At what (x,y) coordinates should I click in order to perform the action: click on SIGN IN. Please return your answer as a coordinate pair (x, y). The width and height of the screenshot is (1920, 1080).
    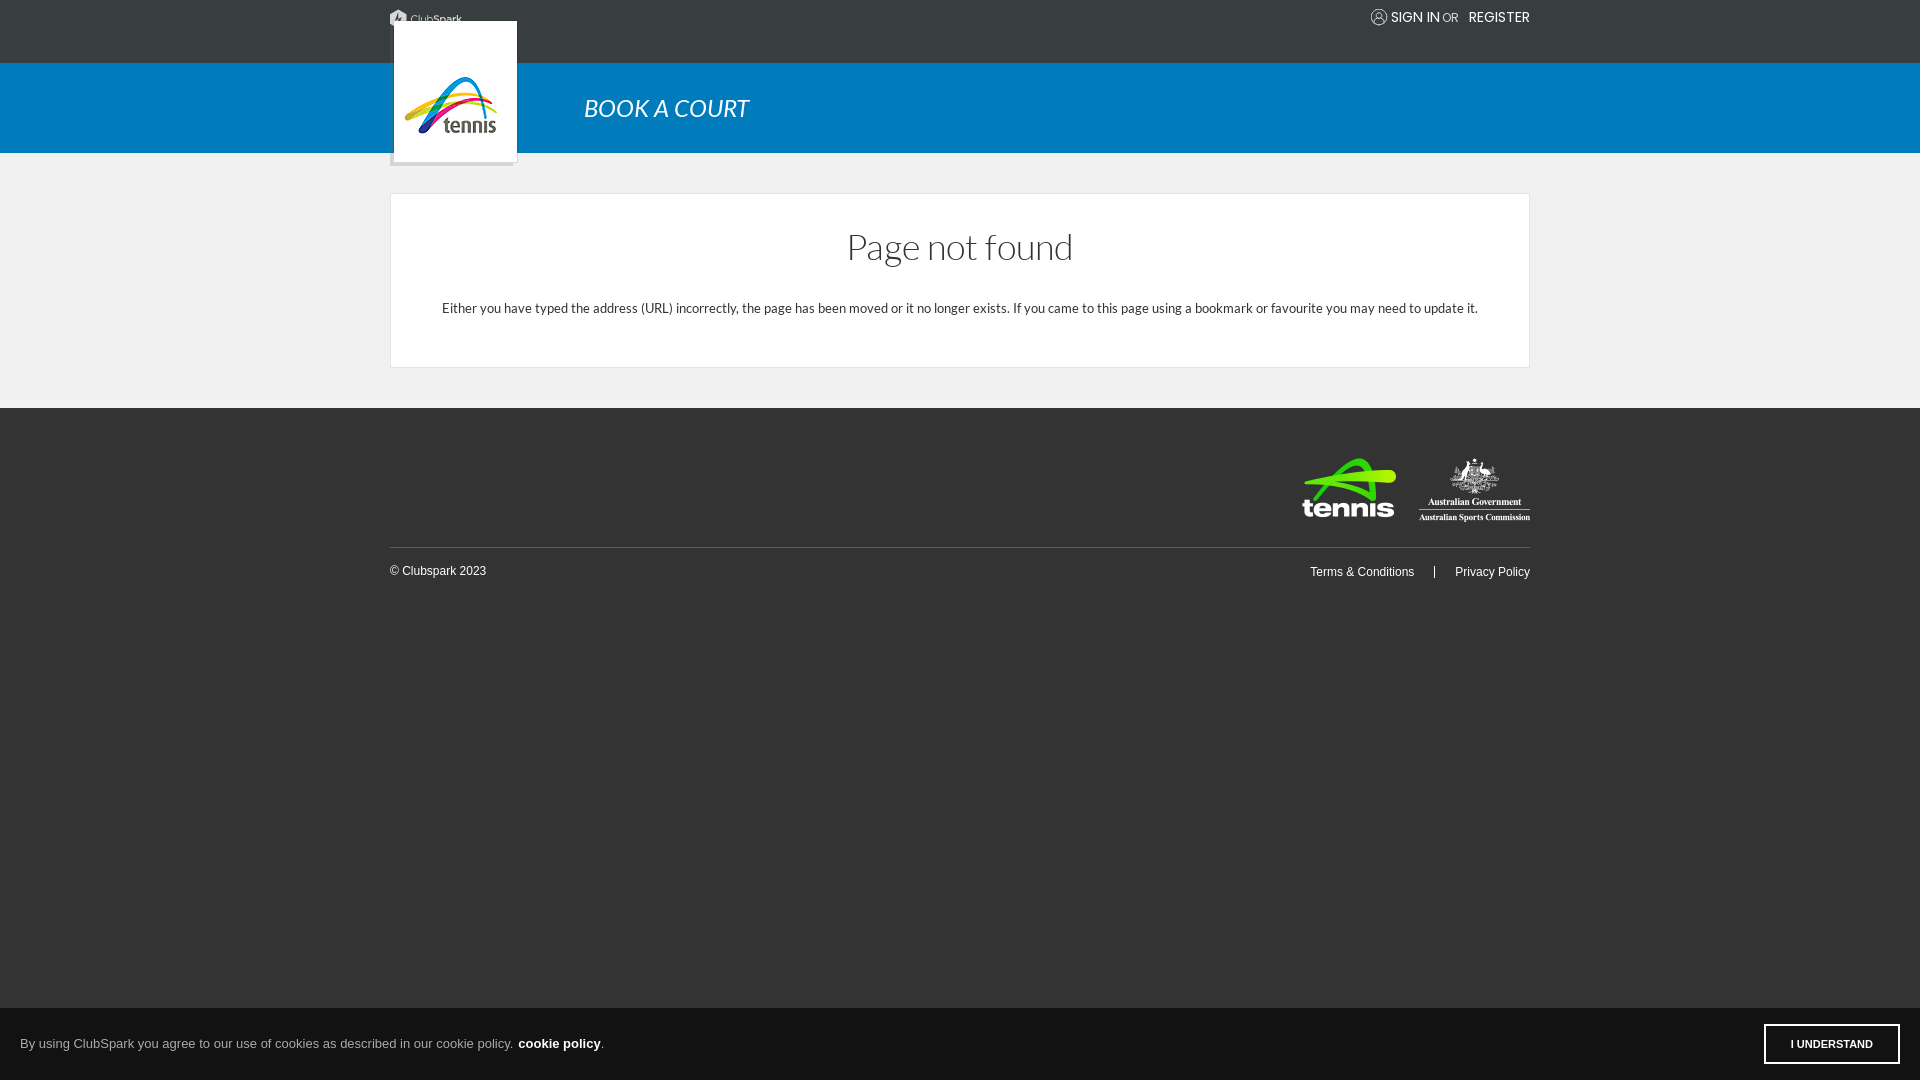
    Looking at the image, I should click on (1416, 17).